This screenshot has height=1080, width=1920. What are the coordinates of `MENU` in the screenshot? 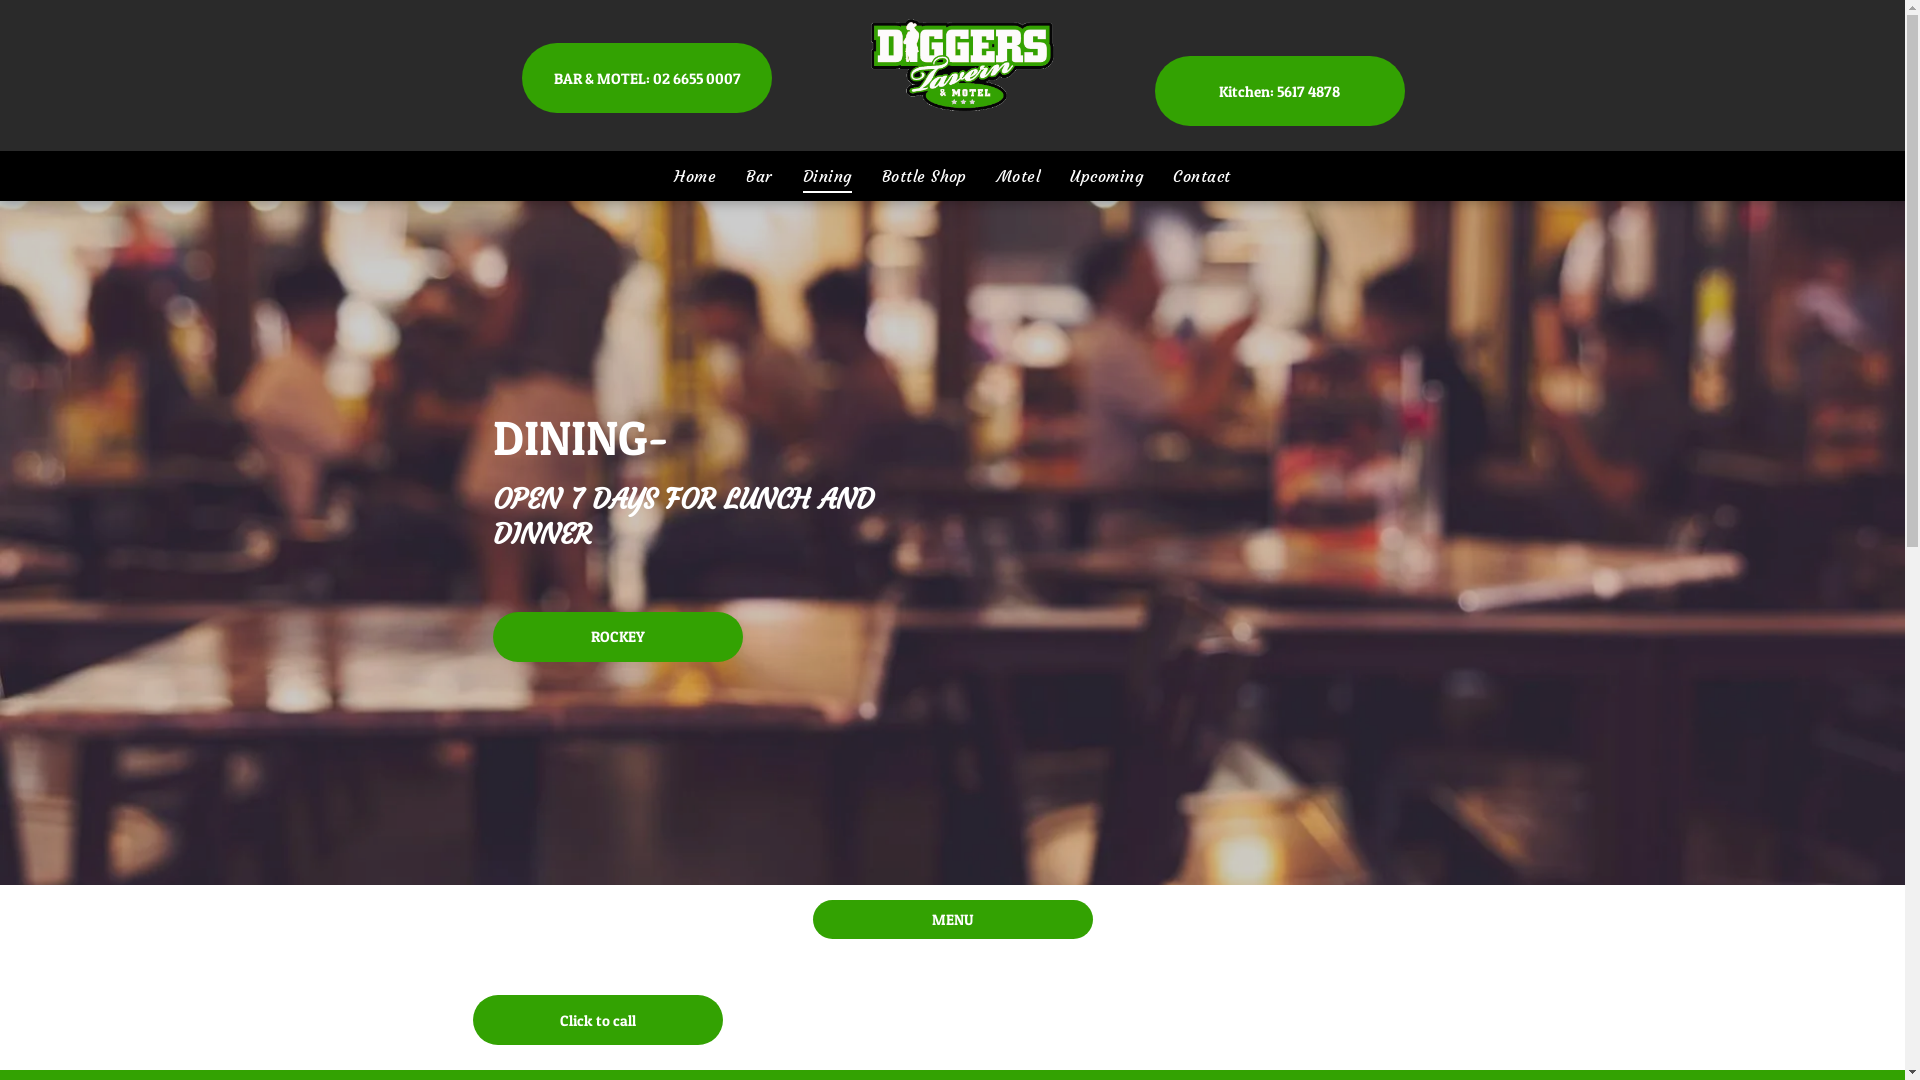 It's located at (952, 920).